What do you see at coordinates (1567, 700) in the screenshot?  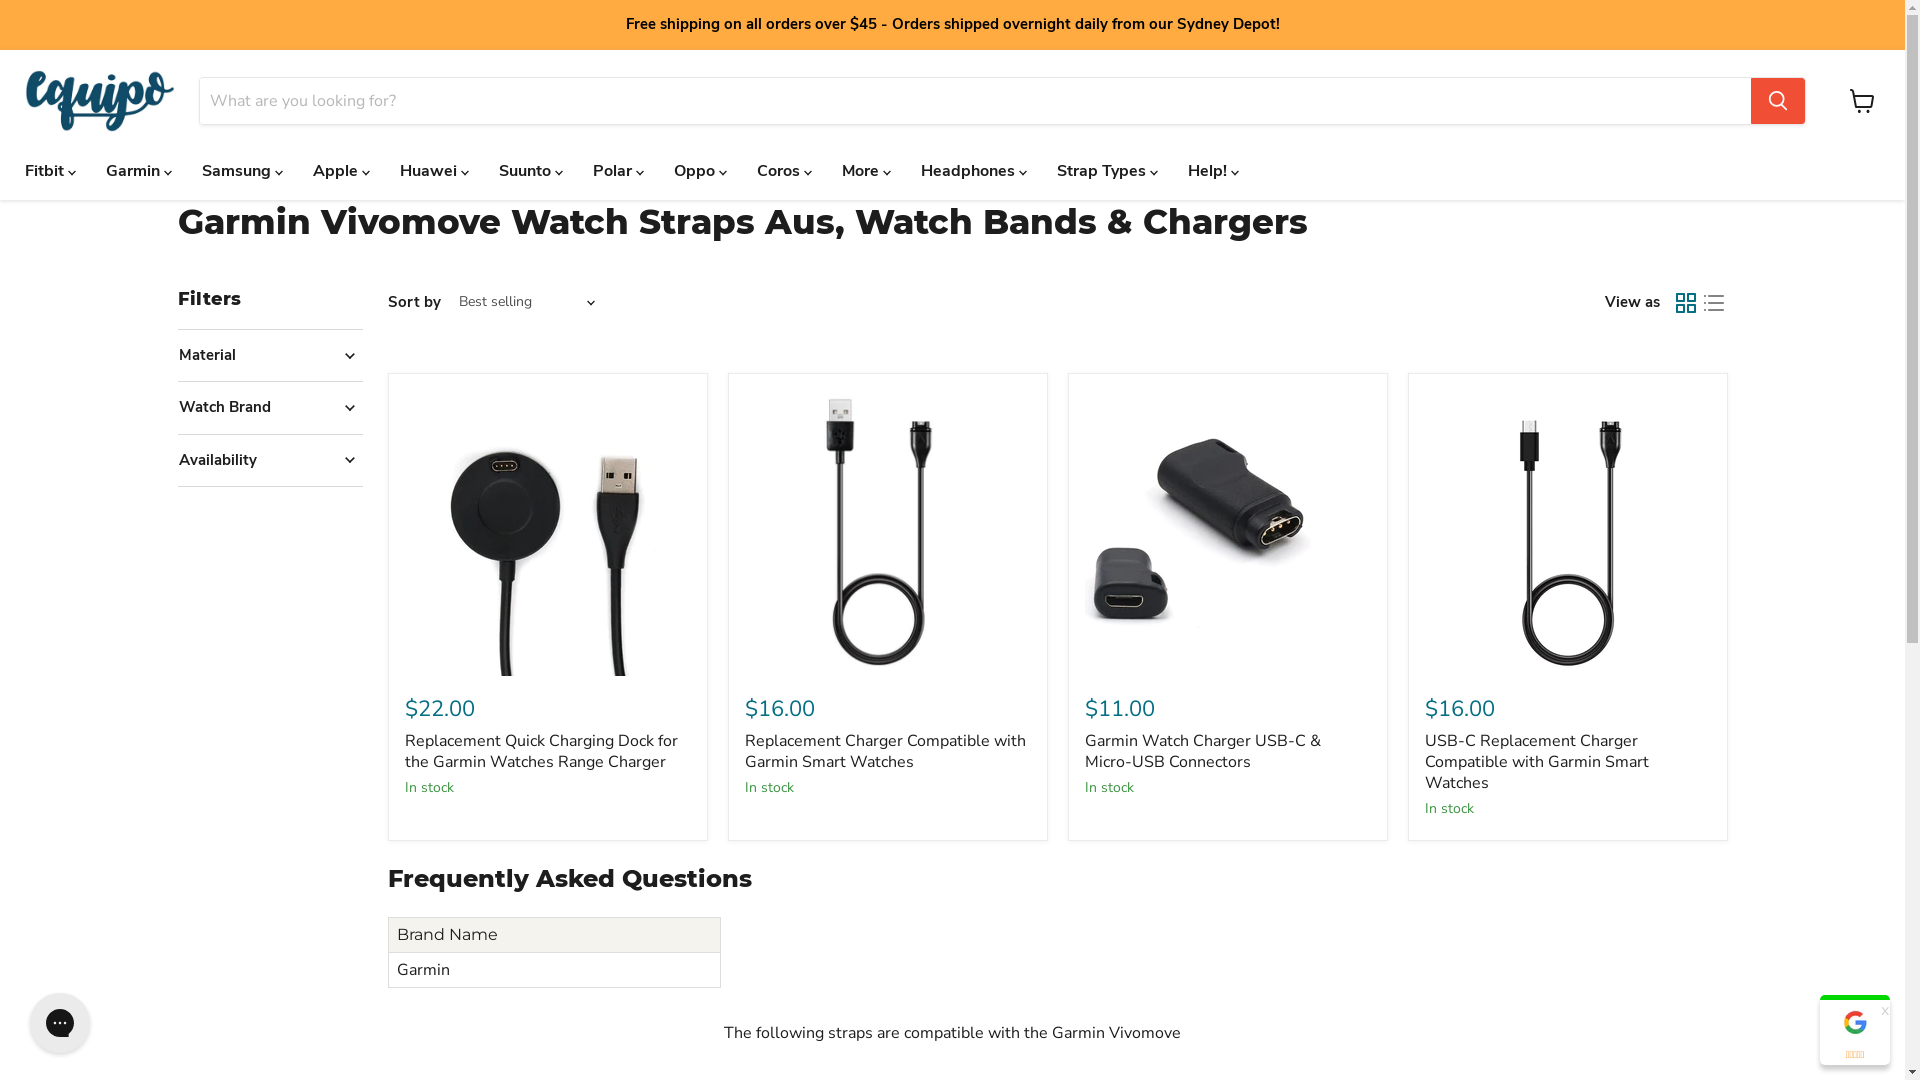 I see `$16.00` at bounding box center [1567, 700].